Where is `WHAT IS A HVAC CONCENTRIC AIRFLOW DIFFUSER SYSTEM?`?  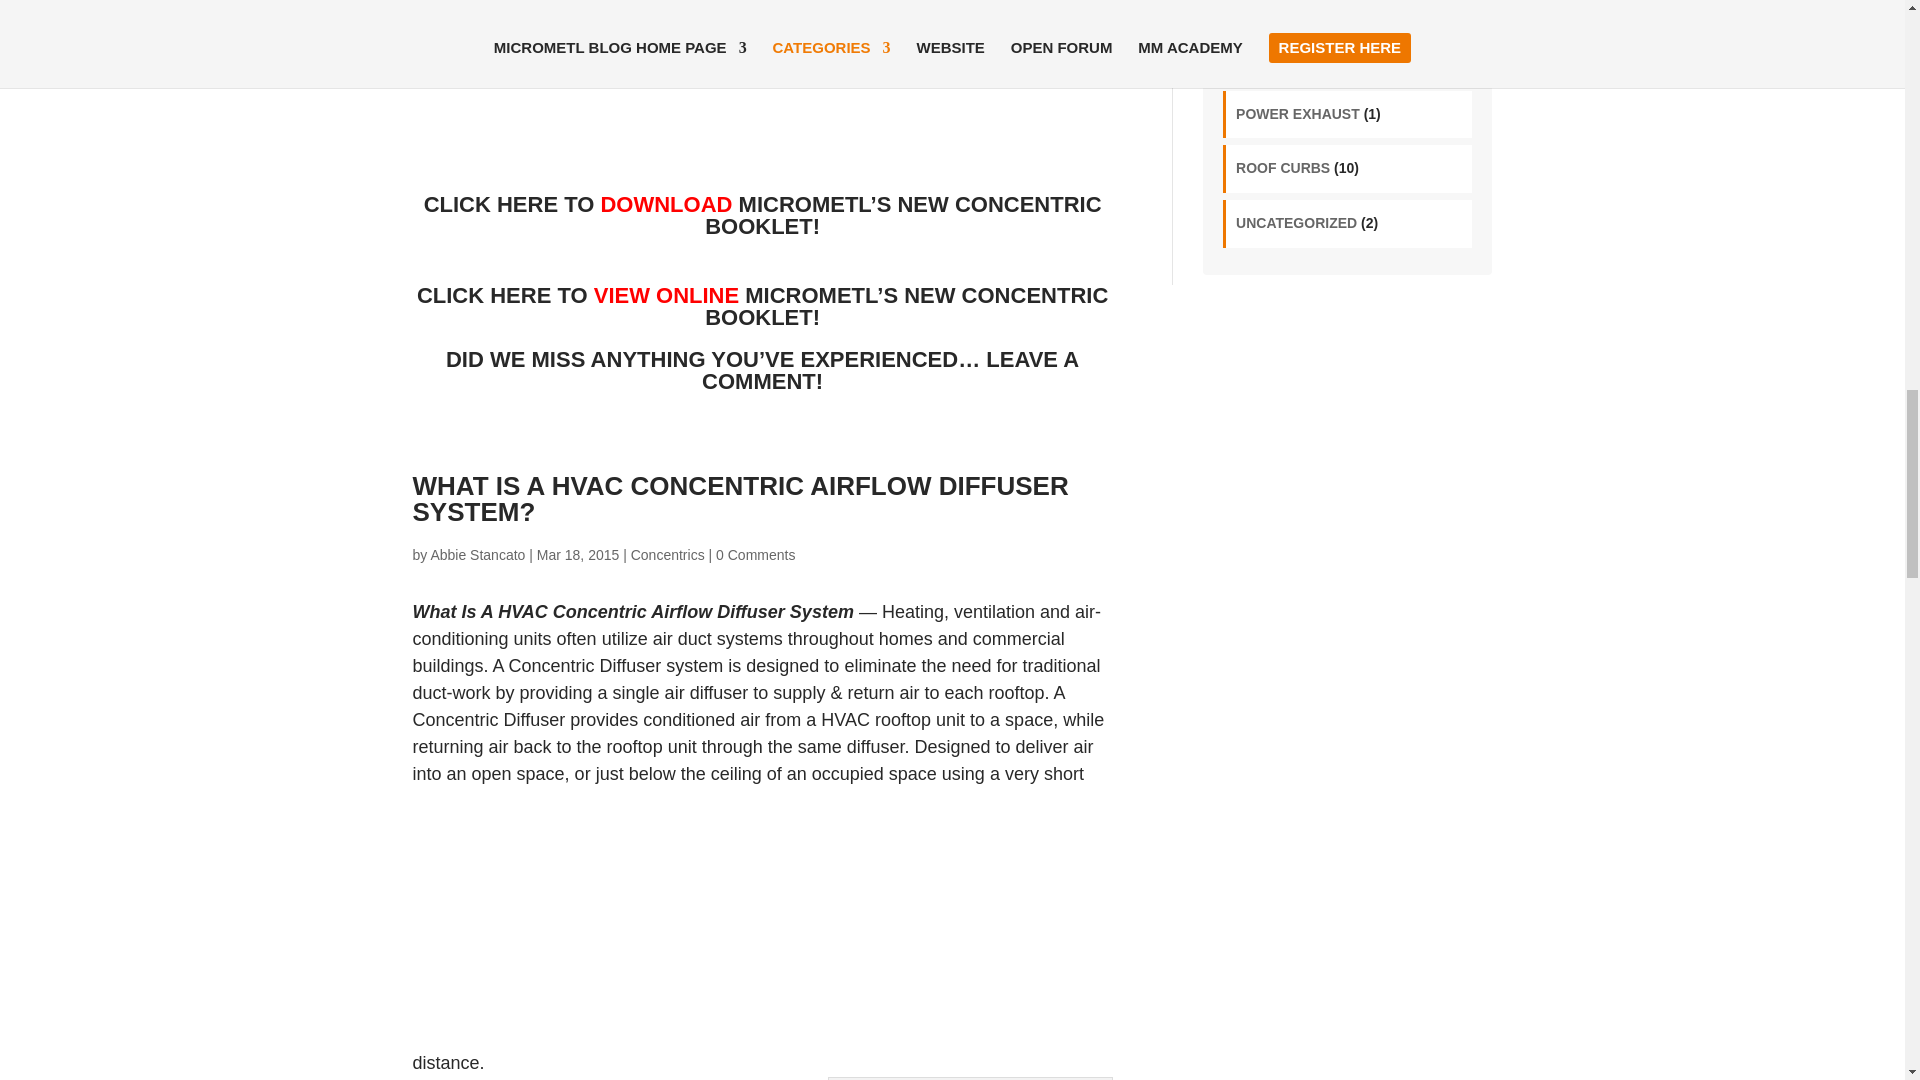
WHAT IS A HVAC CONCENTRIC AIRFLOW DIFFUSER SYSTEM? is located at coordinates (740, 498).